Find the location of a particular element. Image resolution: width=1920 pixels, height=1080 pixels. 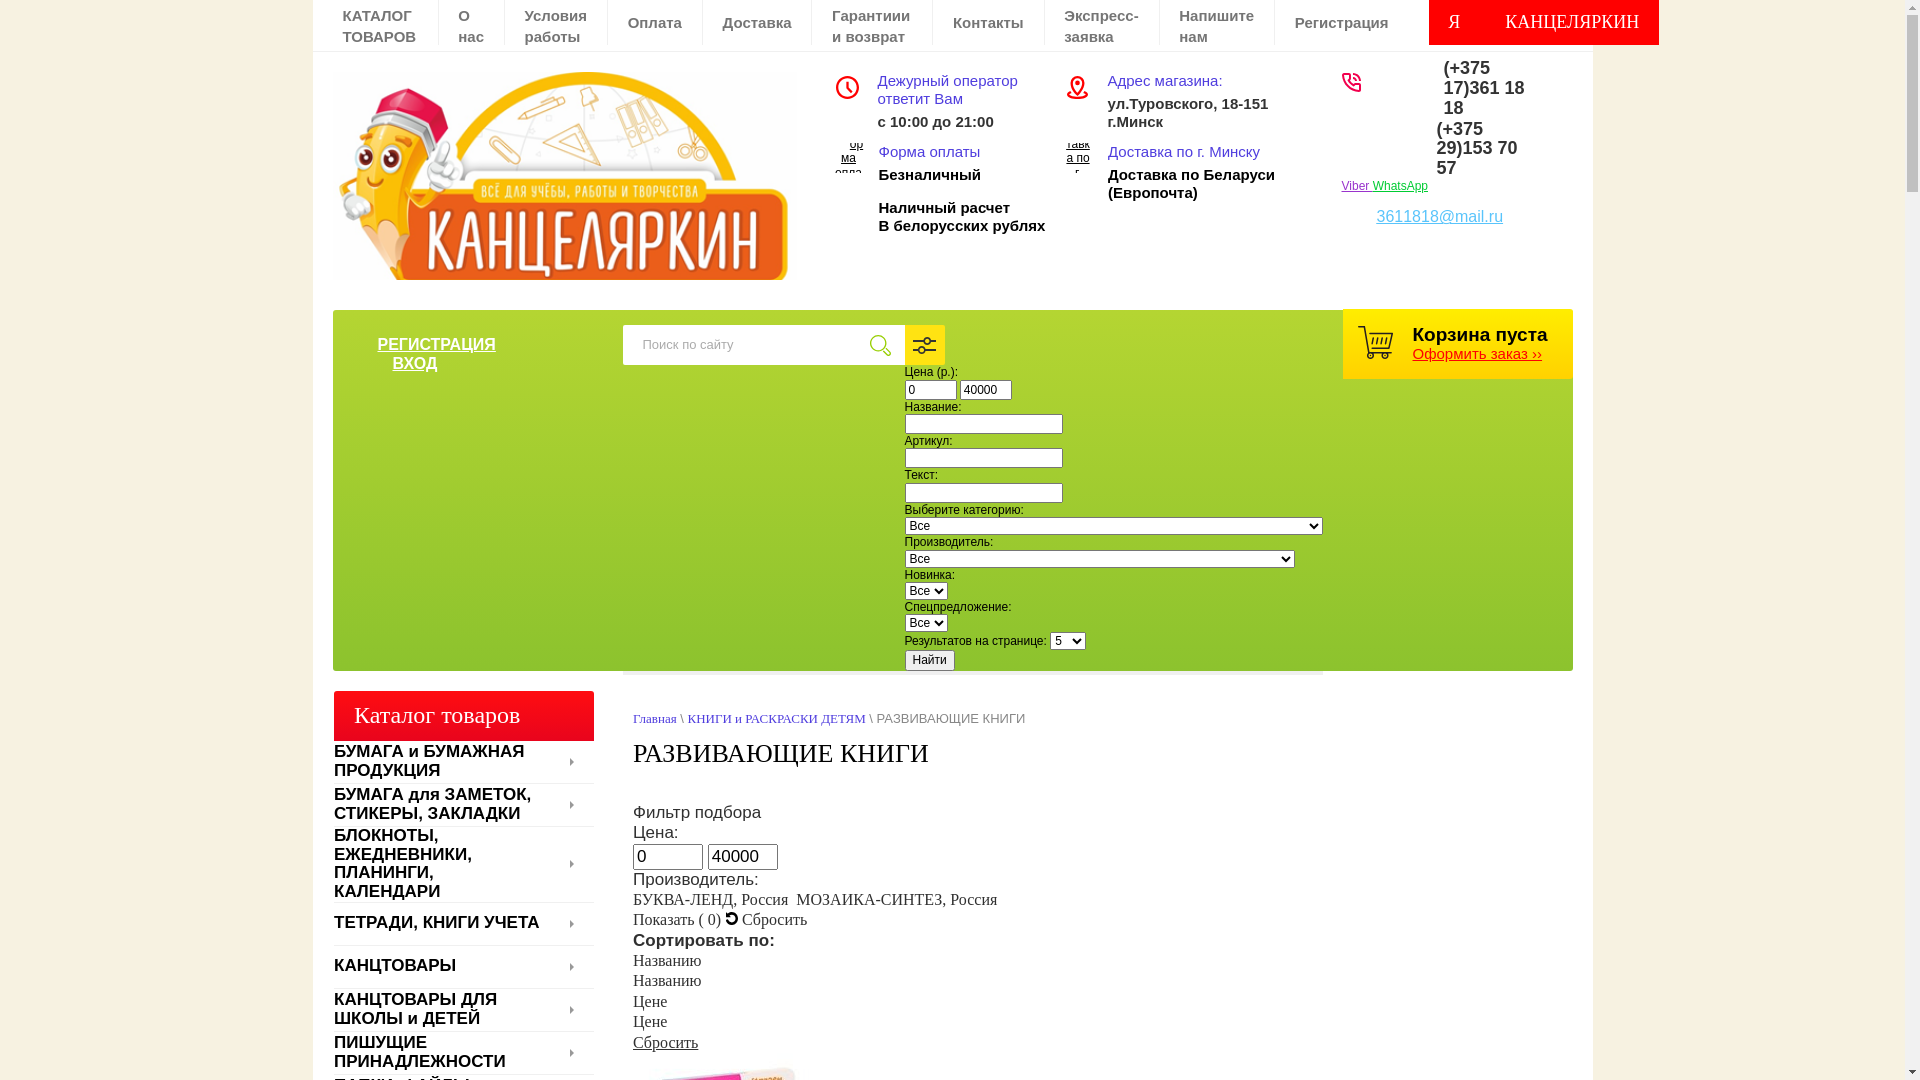

(+375 17)361 18 18 is located at coordinates (1484, 88).